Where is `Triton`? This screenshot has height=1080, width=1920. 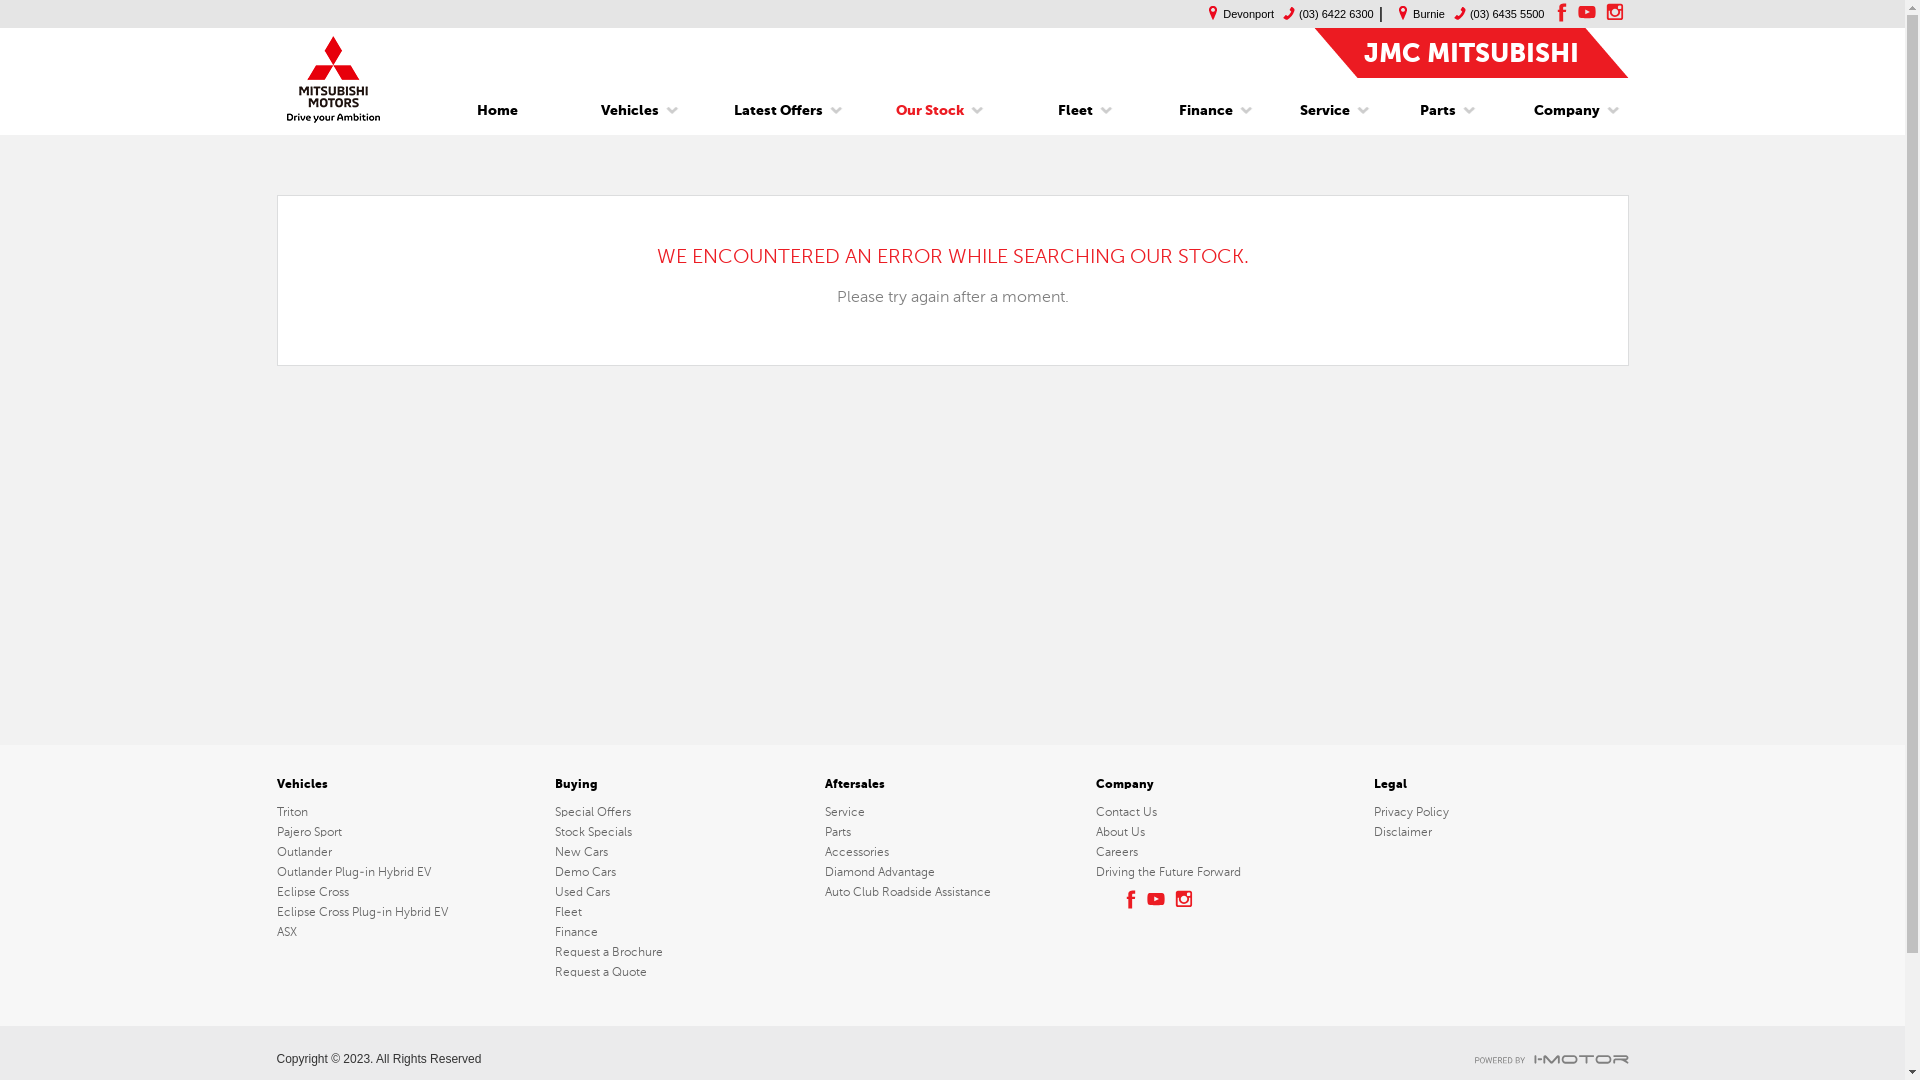 Triton is located at coordinates (411, 812).